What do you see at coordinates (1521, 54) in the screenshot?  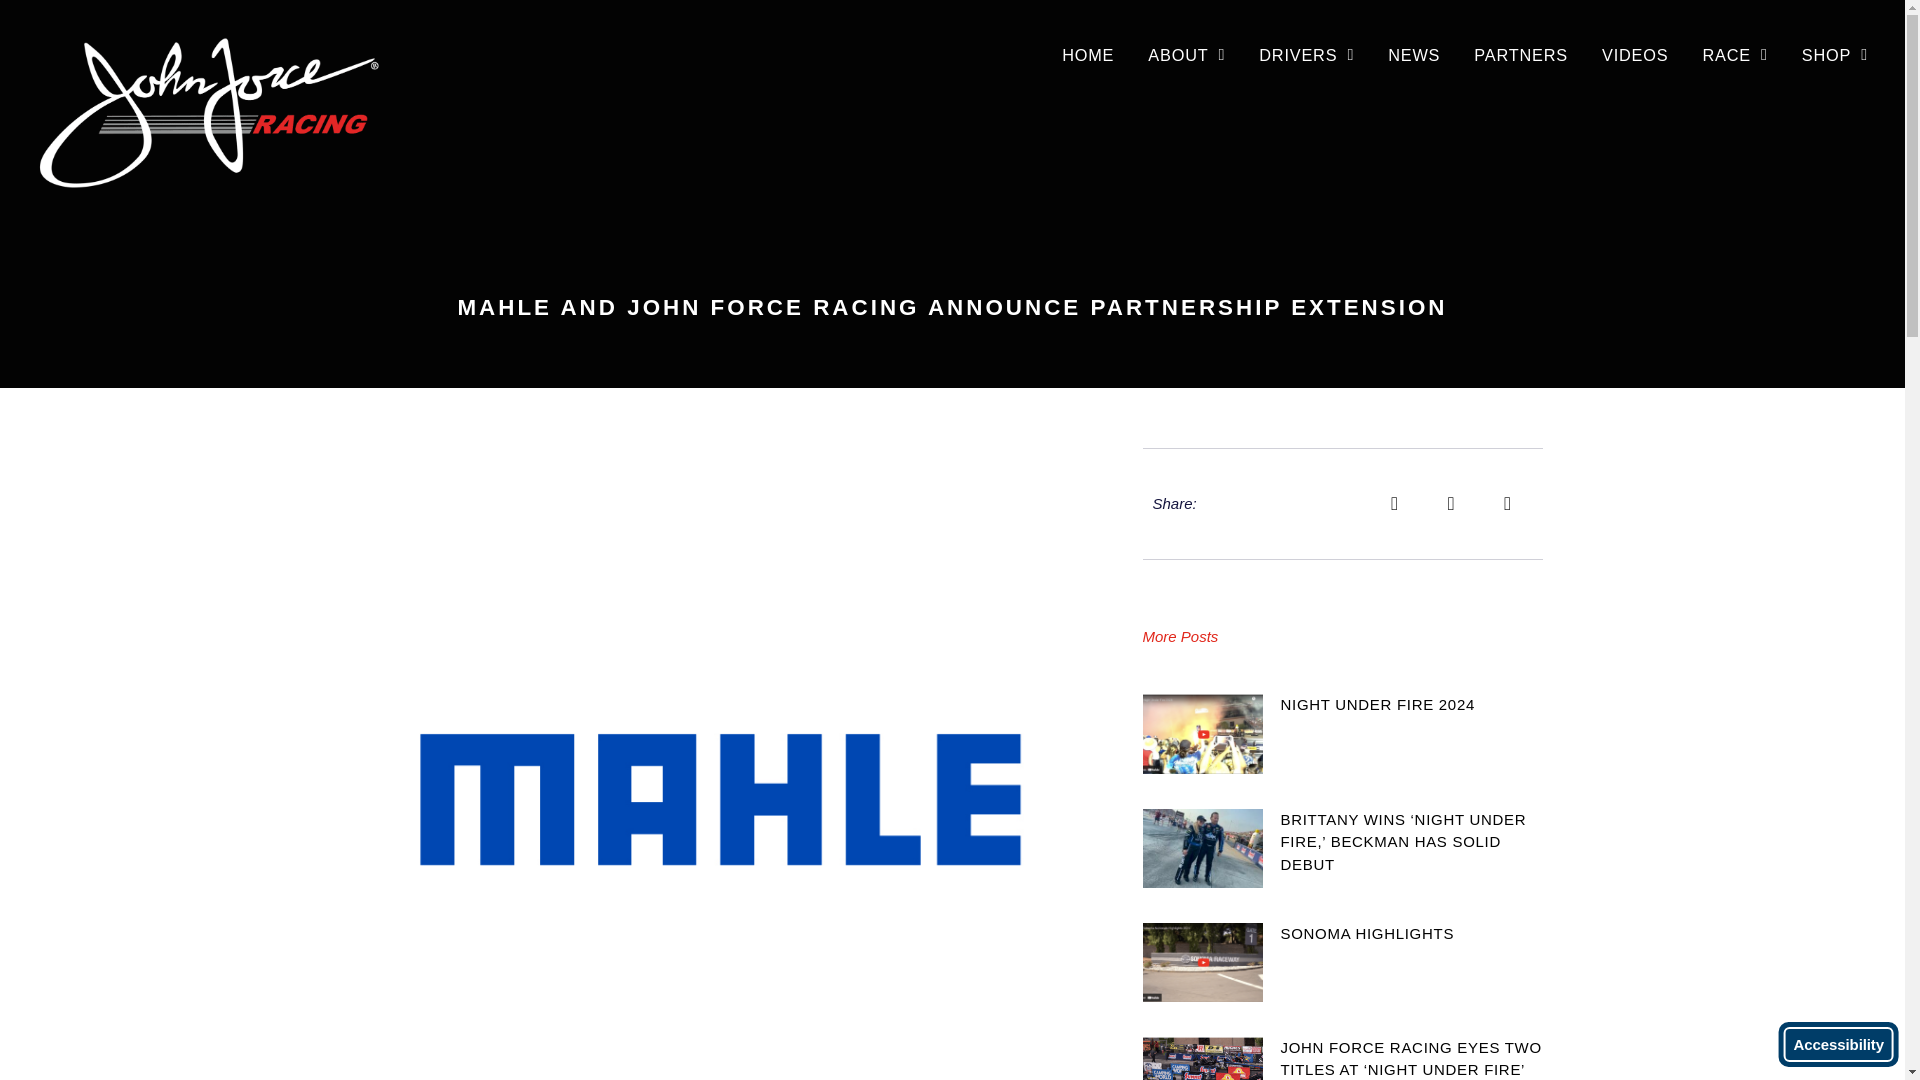 I see `PARTNERS` at bounding box center [1521, 54].